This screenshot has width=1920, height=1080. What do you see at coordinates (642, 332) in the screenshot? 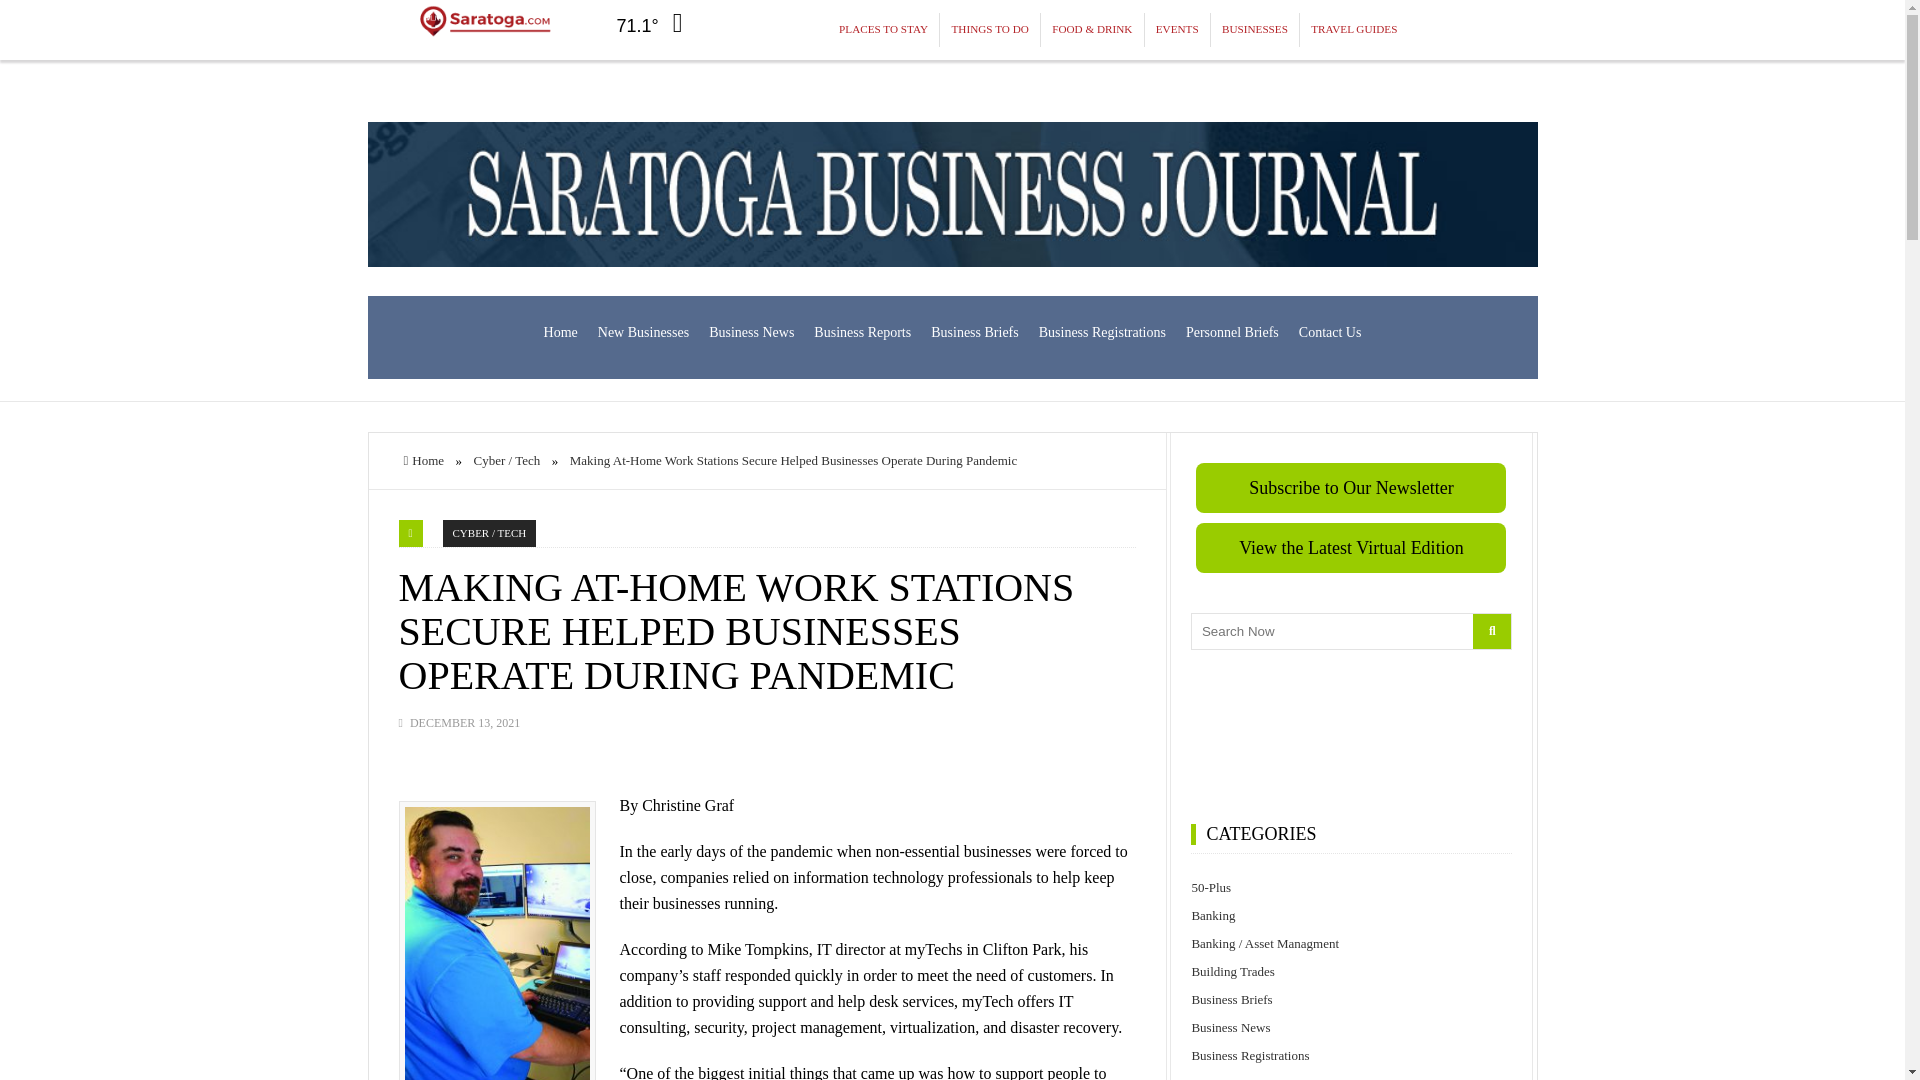
I see `New Businesses` at bounding box center [642, 332].